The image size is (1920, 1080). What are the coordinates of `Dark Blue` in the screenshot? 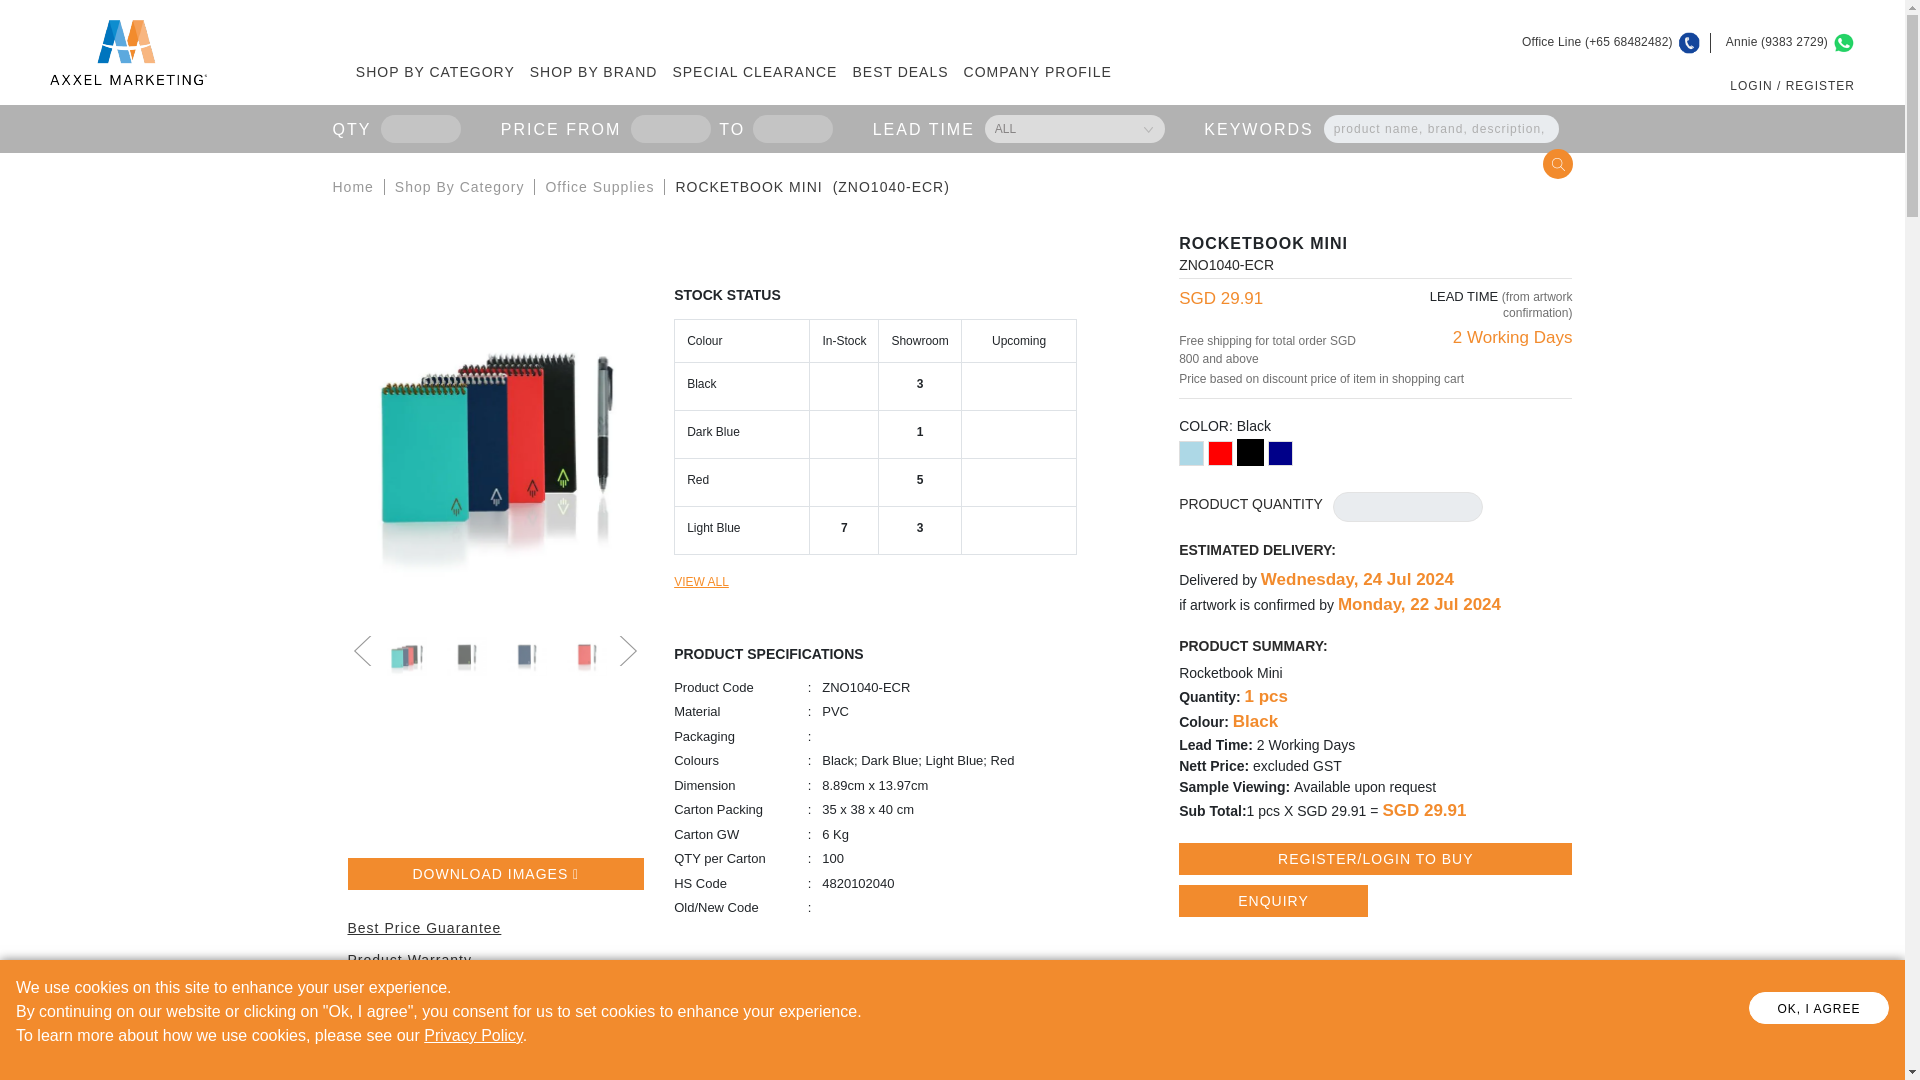 It's located at (1280, 452).